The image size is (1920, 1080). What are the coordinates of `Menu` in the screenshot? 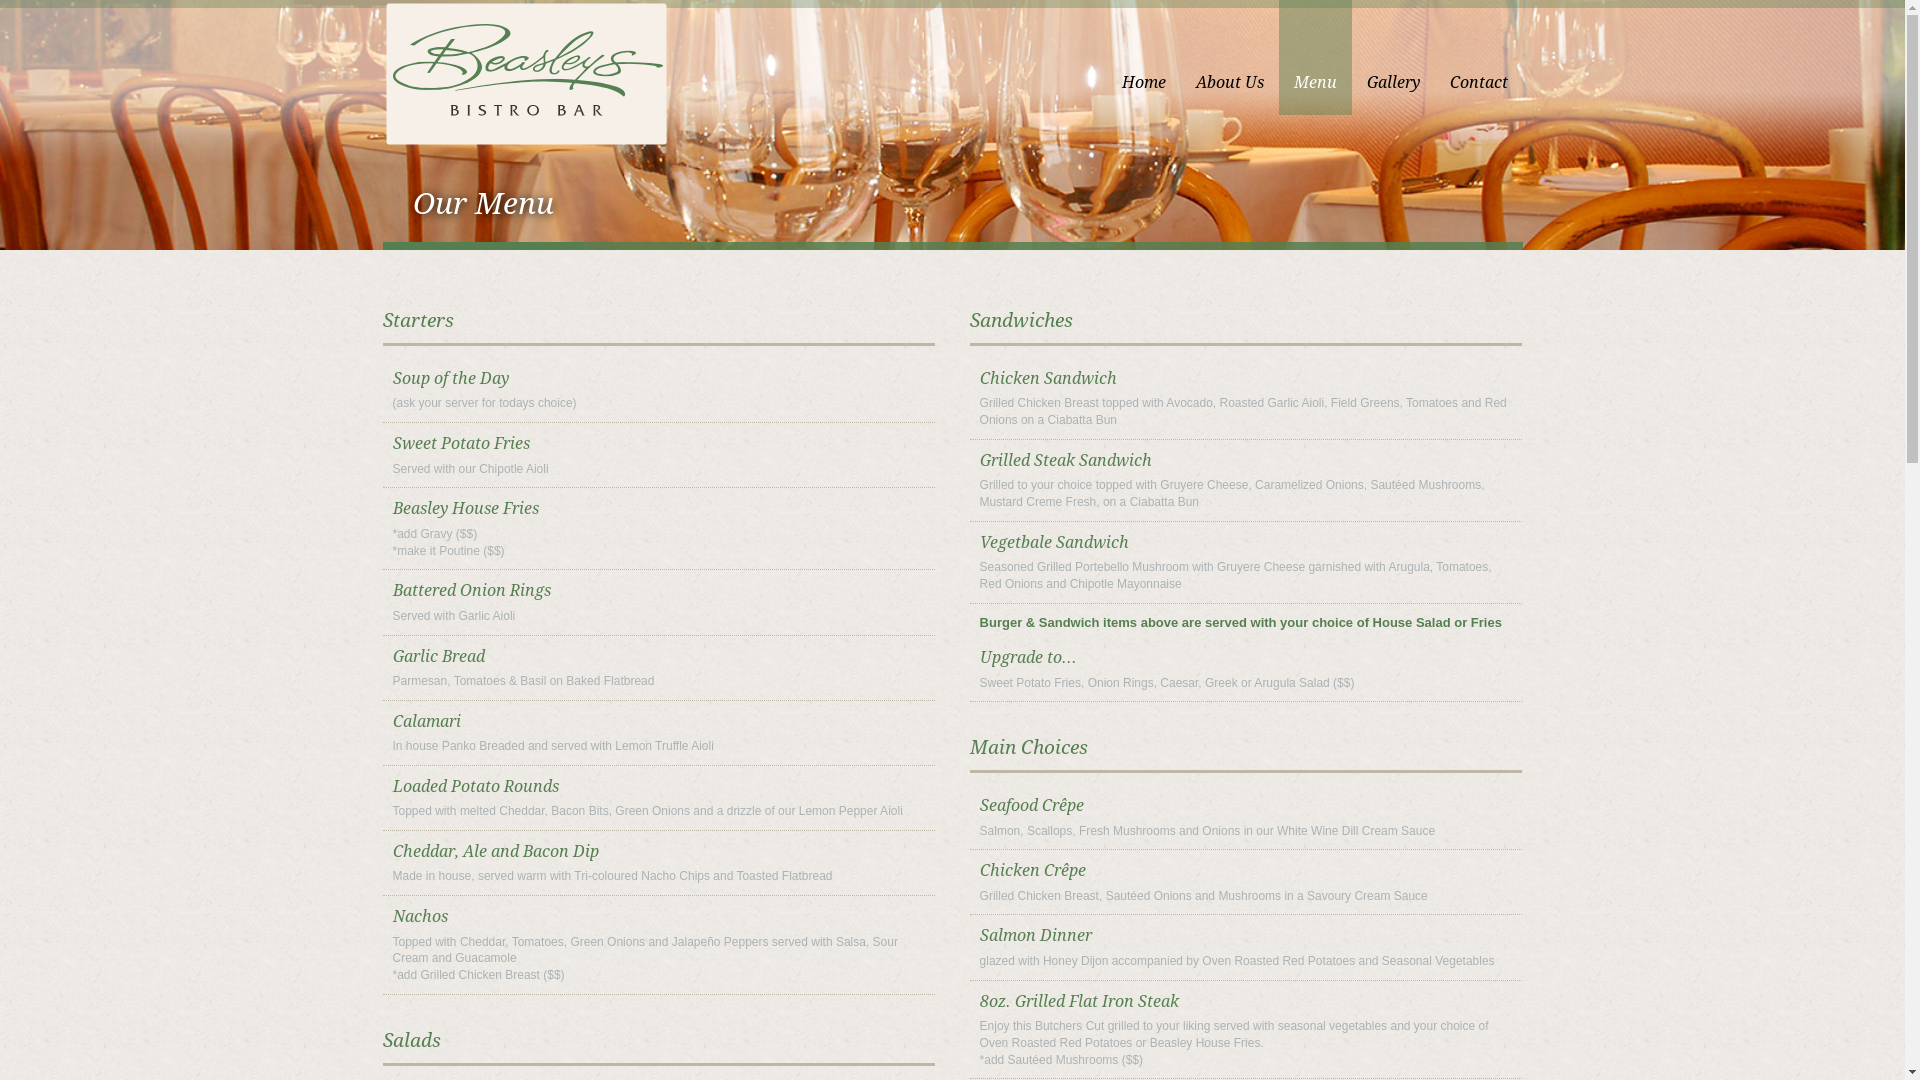 It's located at (1314, 58).